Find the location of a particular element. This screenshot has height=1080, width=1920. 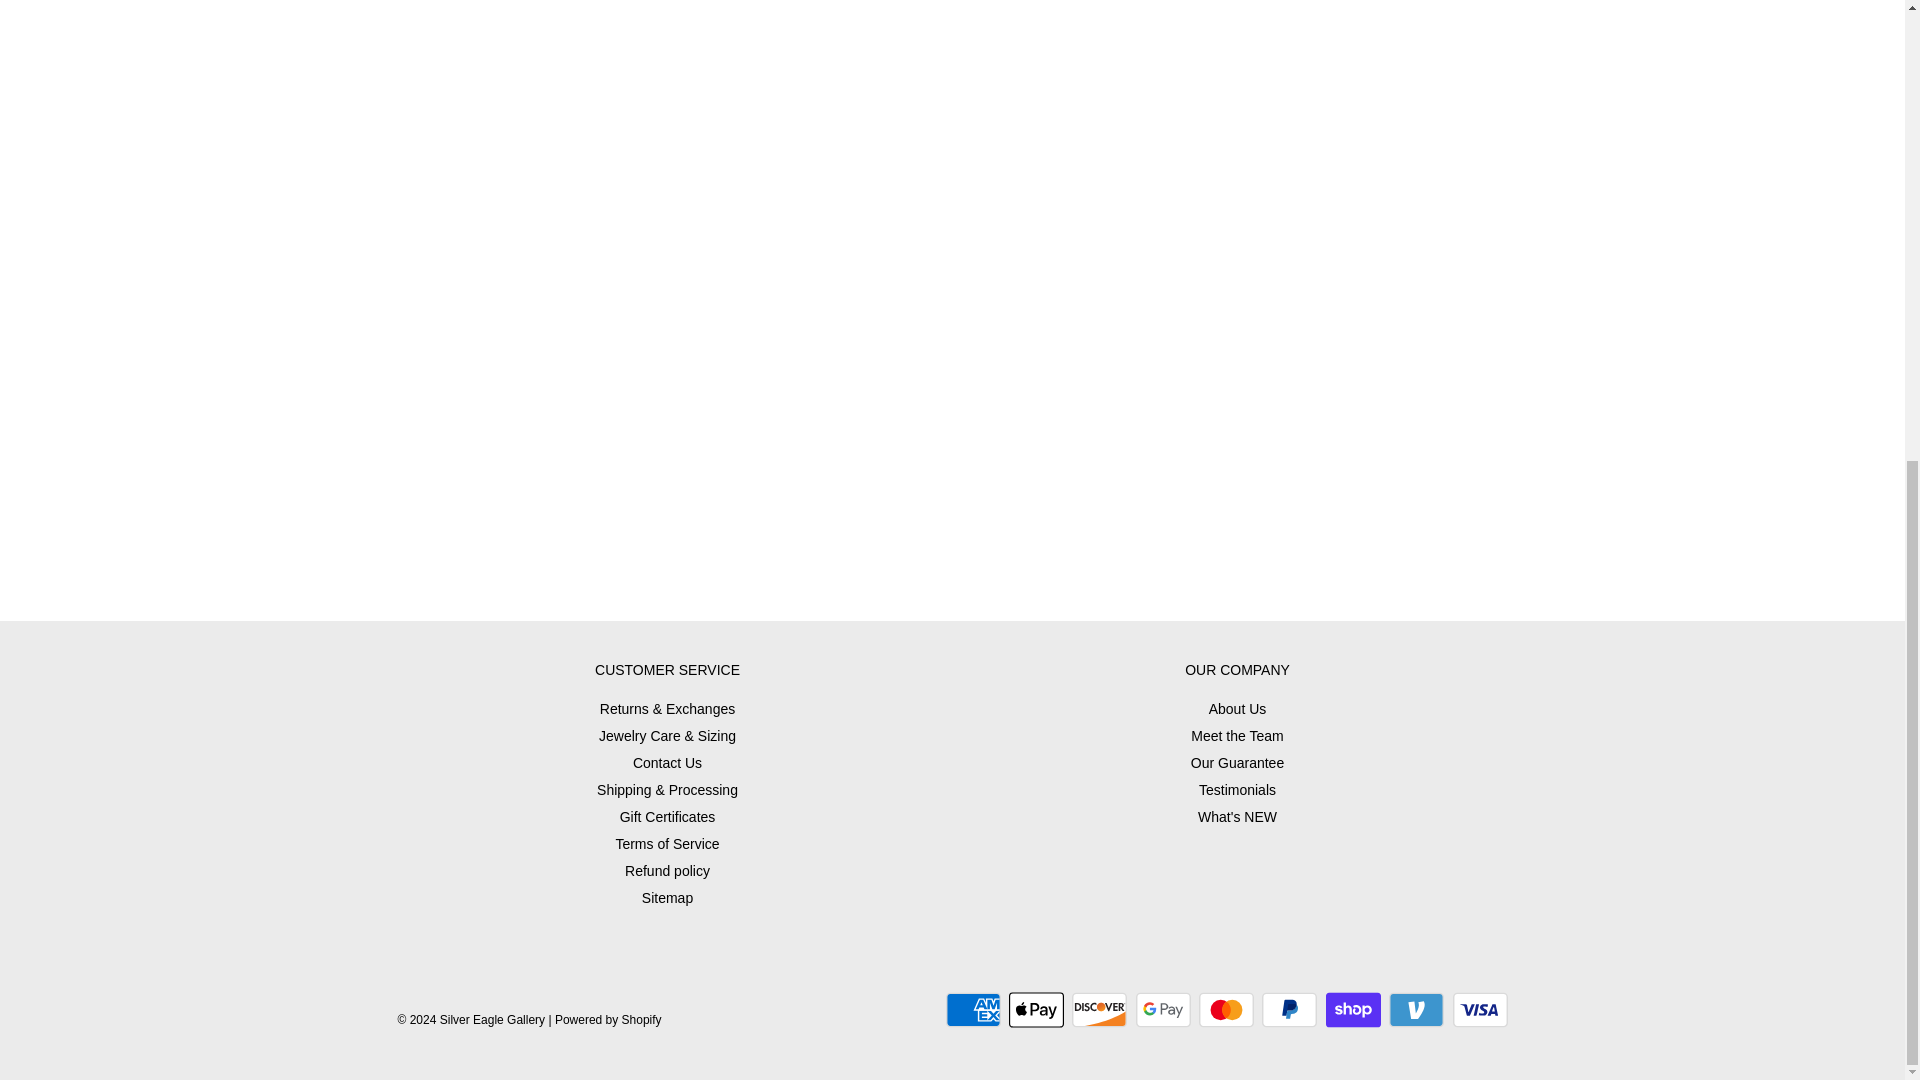

Google Pay is located at coordinates (1163, 1010).